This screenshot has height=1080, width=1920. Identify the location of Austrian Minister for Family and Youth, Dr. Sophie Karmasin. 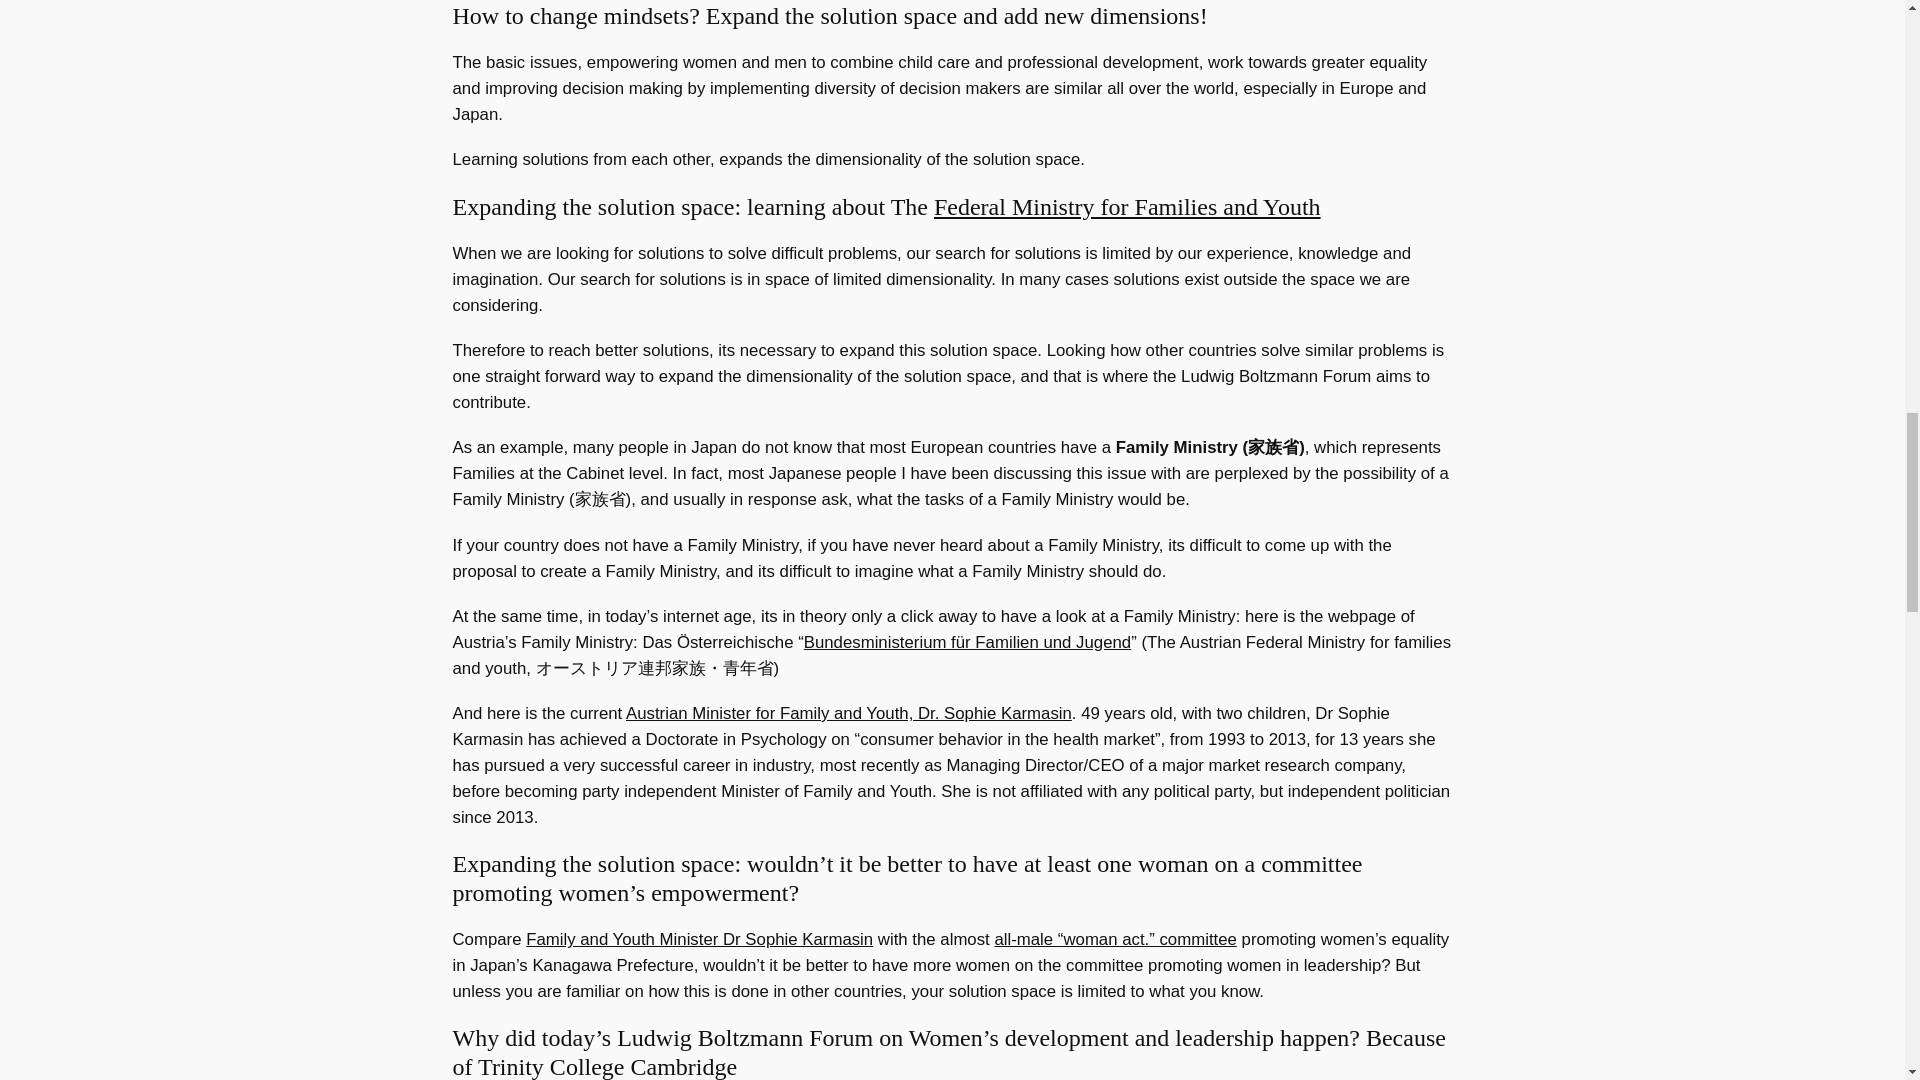
(848, 713).